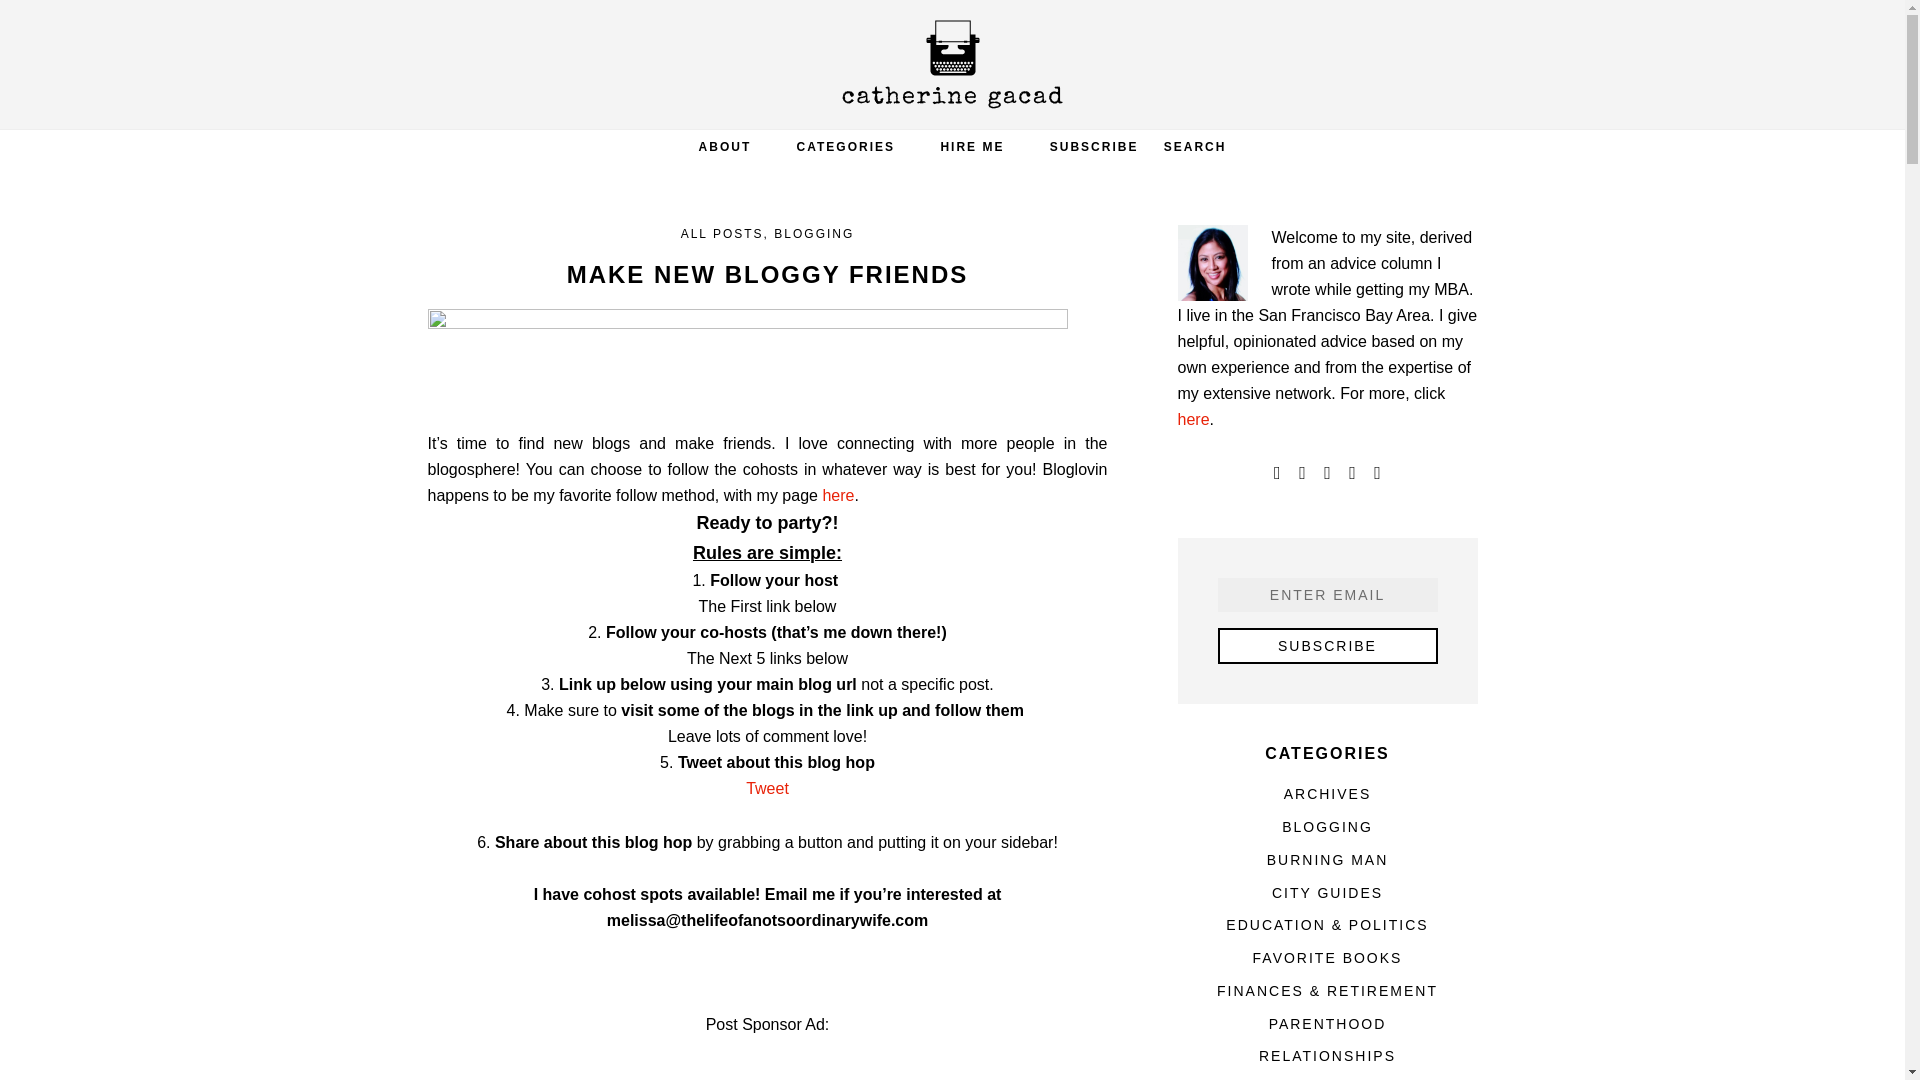 This screenshot has width=1920, height=1080. What do you see at coordinates (1328, 646) in the screenshot?
I see `Subscribe` at bounding box center [1328, 646].